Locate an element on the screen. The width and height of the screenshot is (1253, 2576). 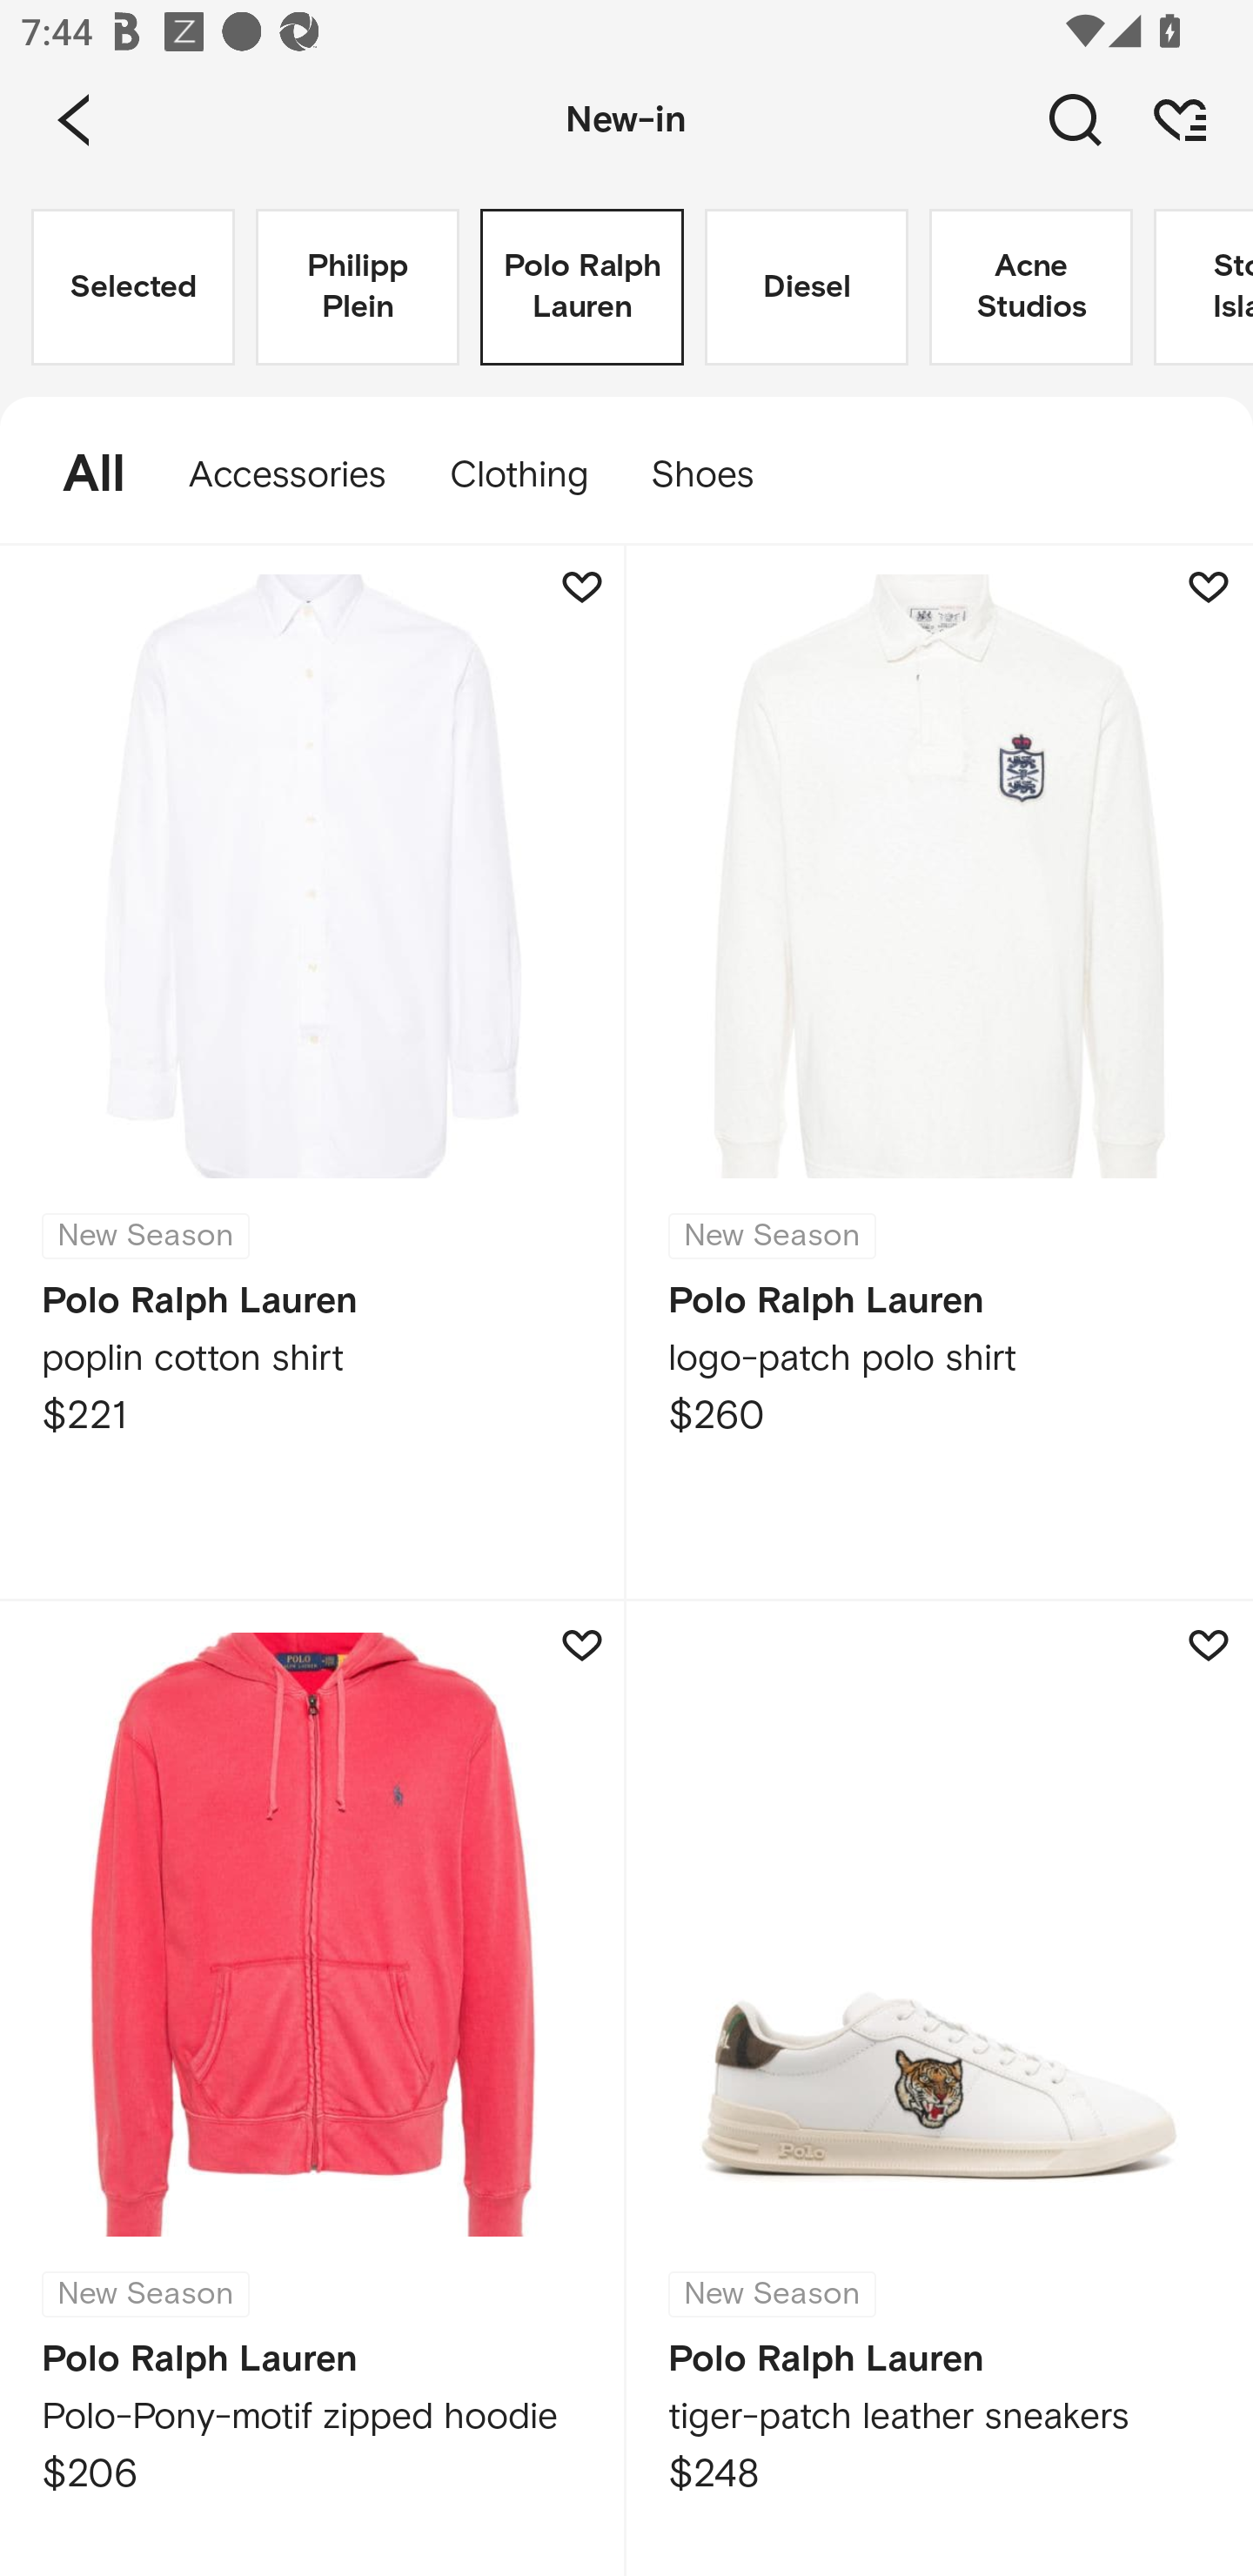
Clothing is located at coordinates (518, 475).